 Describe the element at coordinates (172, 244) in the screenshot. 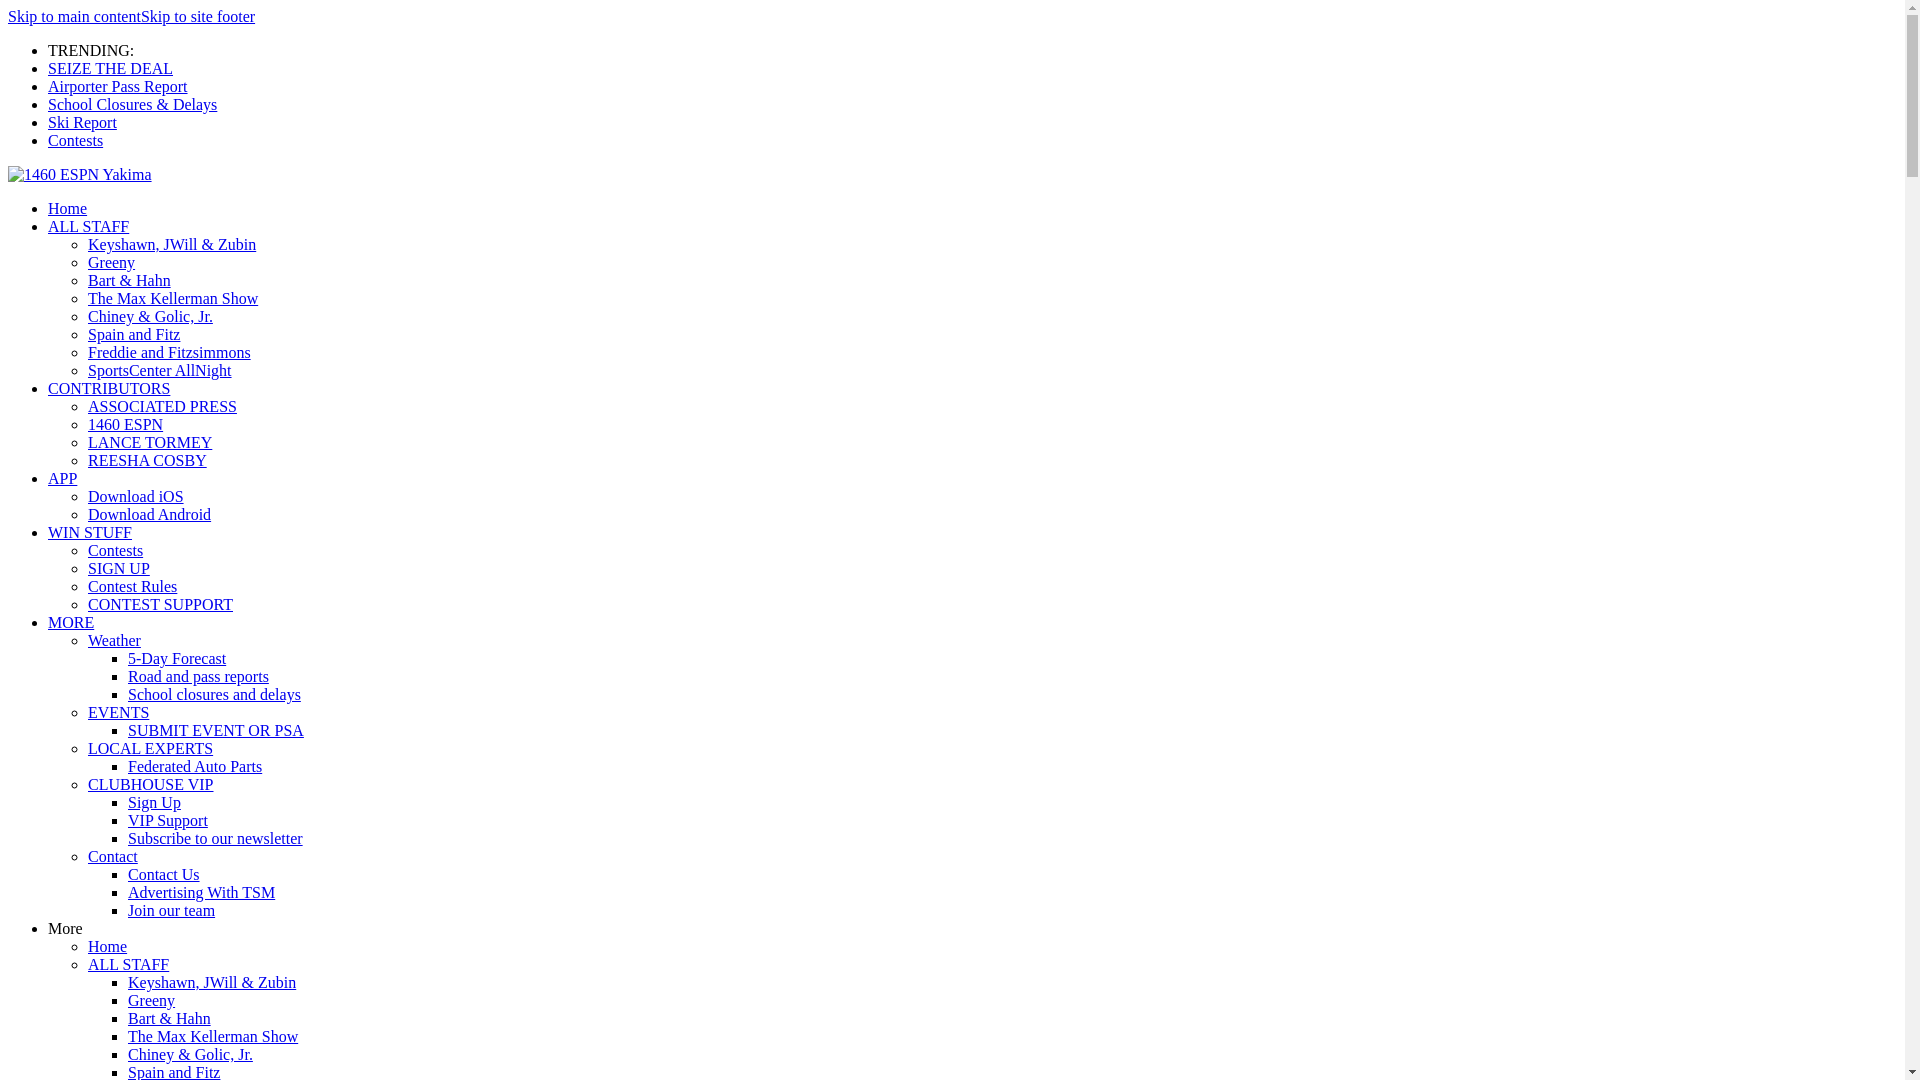

I see `Keyshawn, JWill & Zubin` at that location.